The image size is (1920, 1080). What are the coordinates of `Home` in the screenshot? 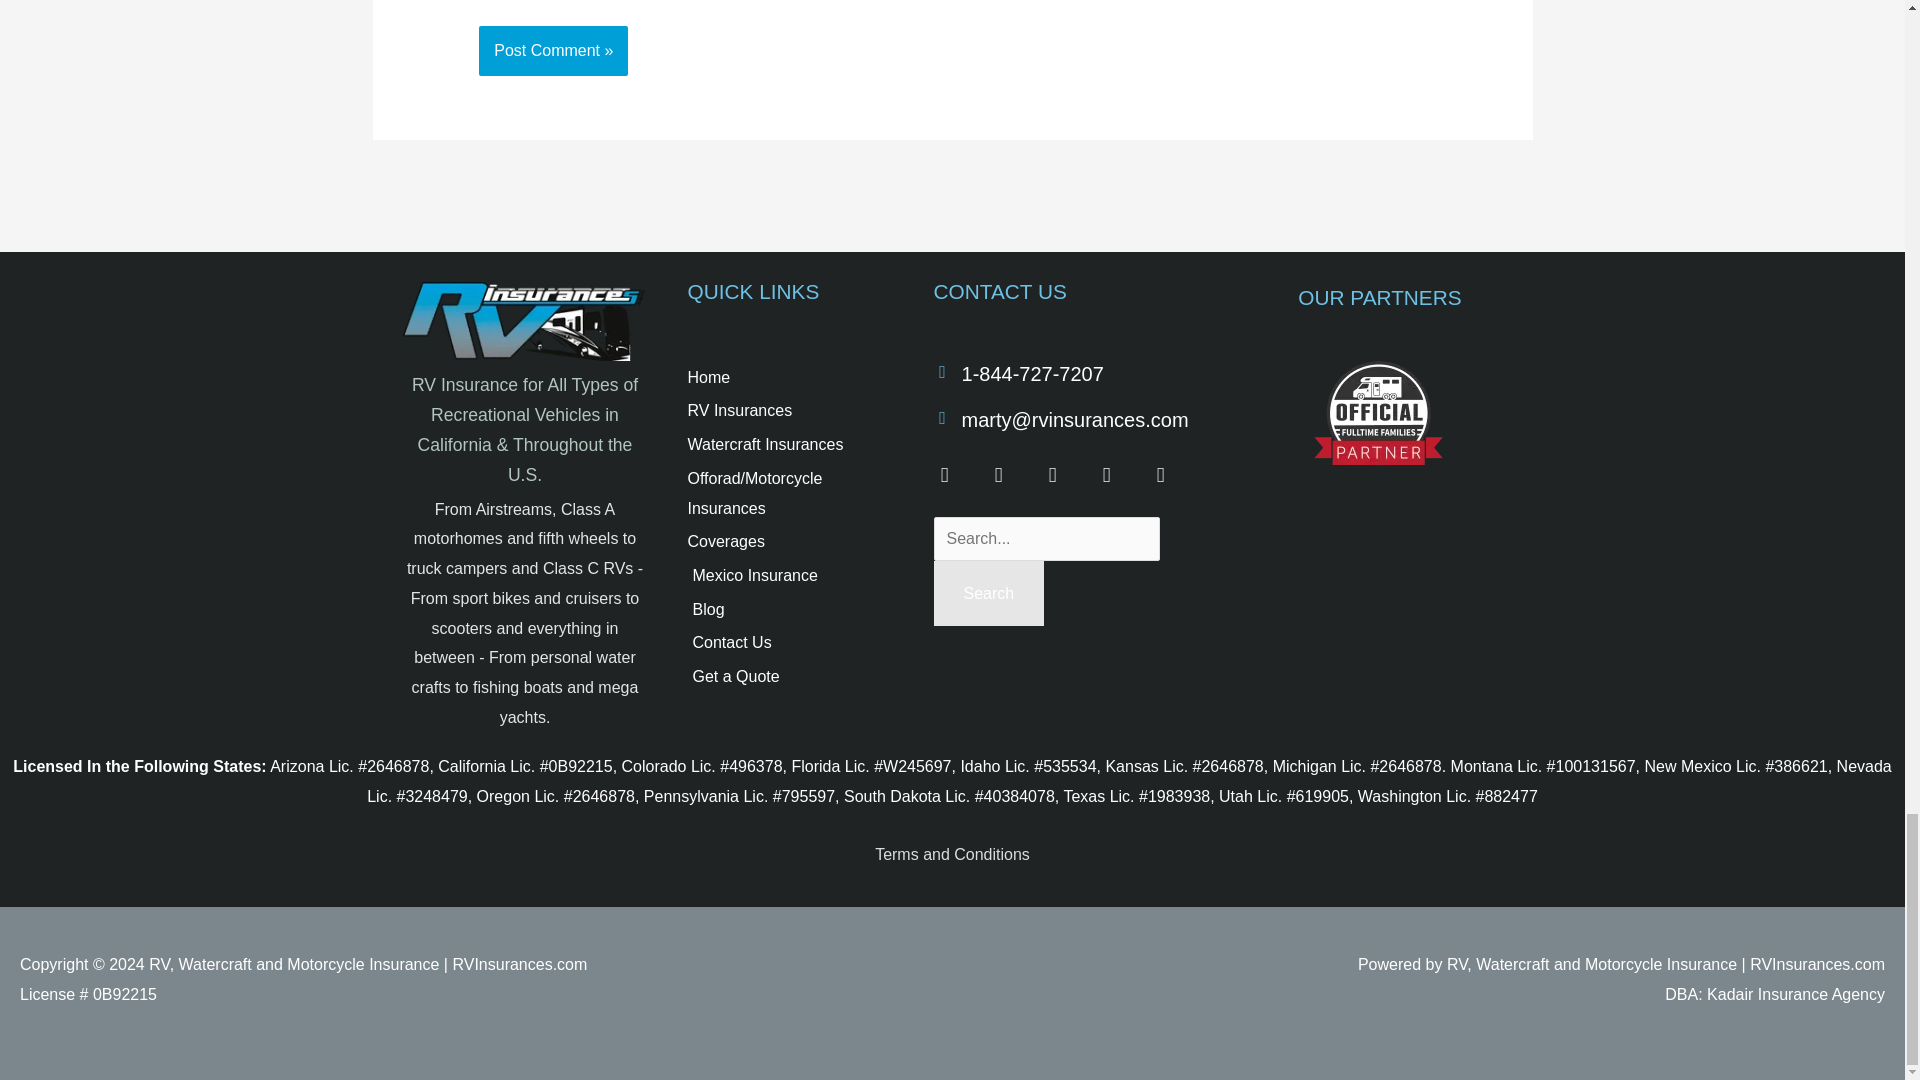 It's located at (790, 378).